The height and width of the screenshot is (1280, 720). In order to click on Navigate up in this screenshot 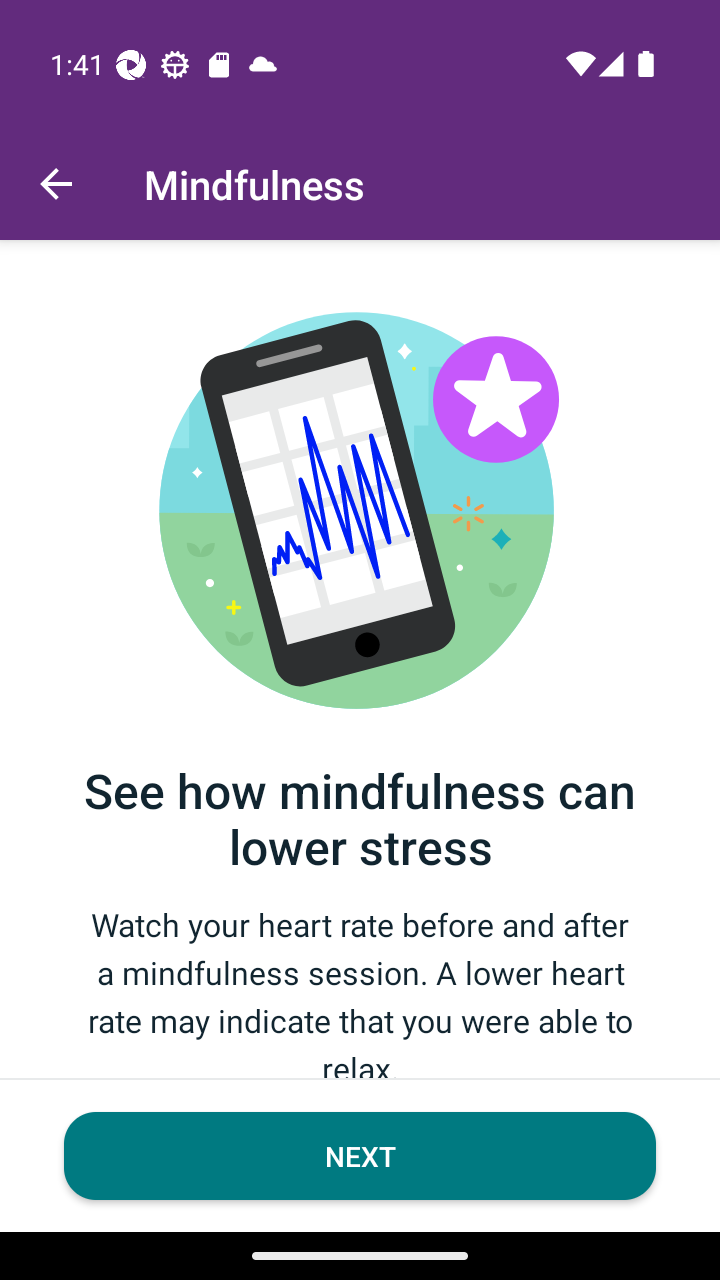, I will do `click(56, 184)`.